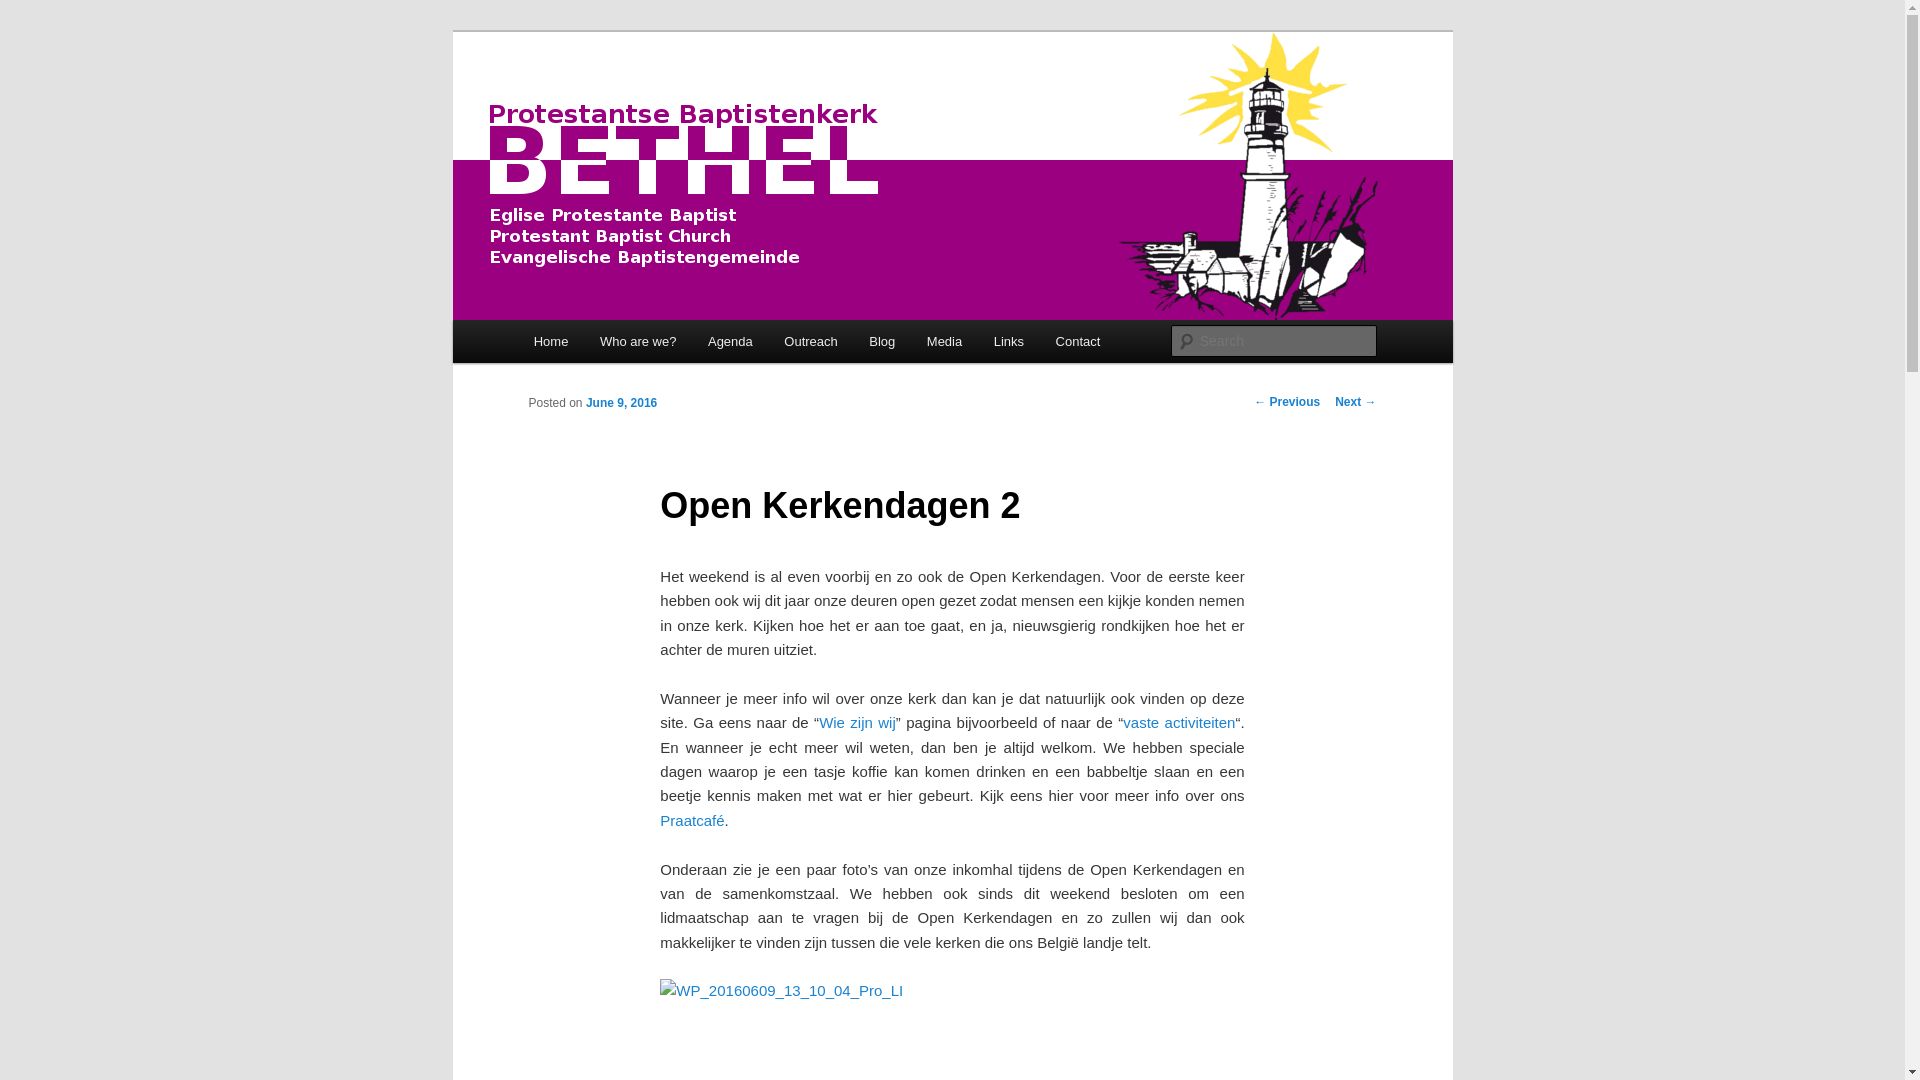 The image size is (1920, 1080). What do you see at coordinates (944, 342) in the screenshot?
I see `Media` at bounding box center [944, 342].